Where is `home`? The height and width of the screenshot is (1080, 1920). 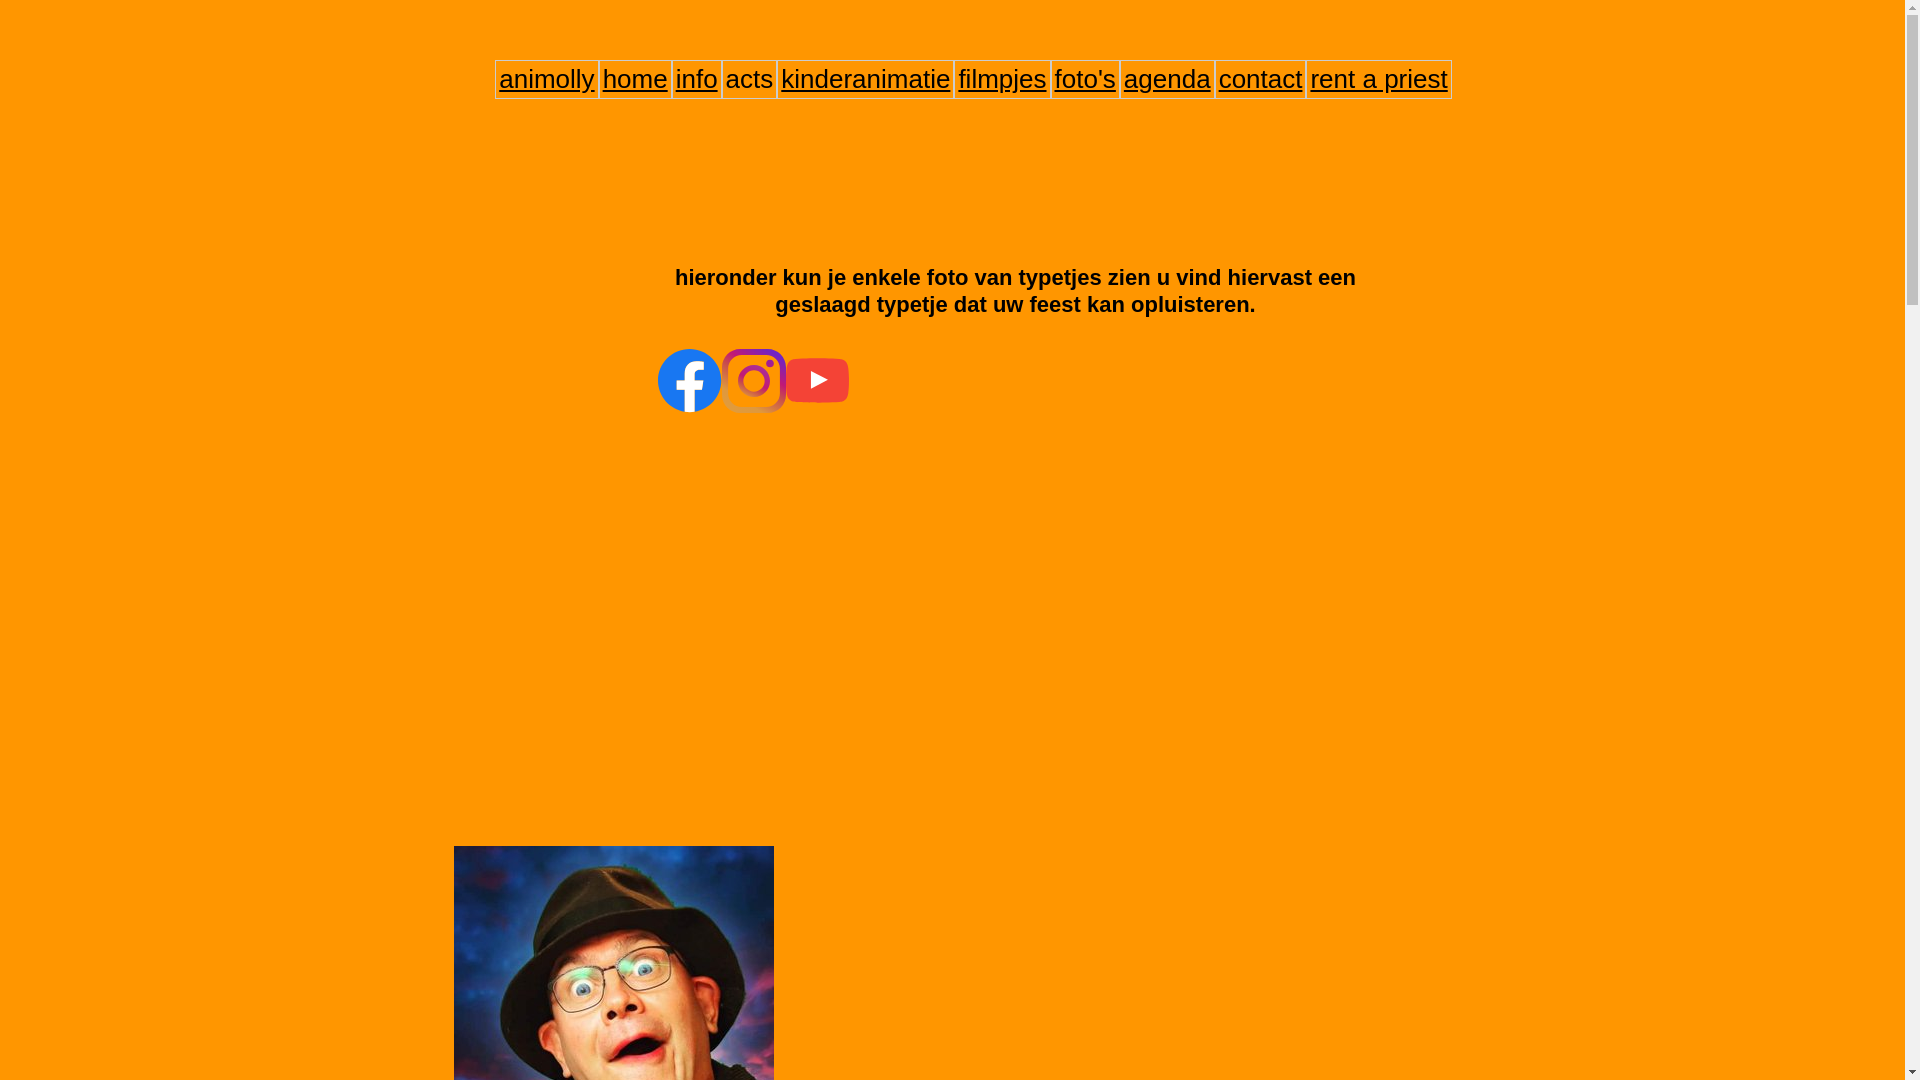 home is located at coordinates (636, 80).